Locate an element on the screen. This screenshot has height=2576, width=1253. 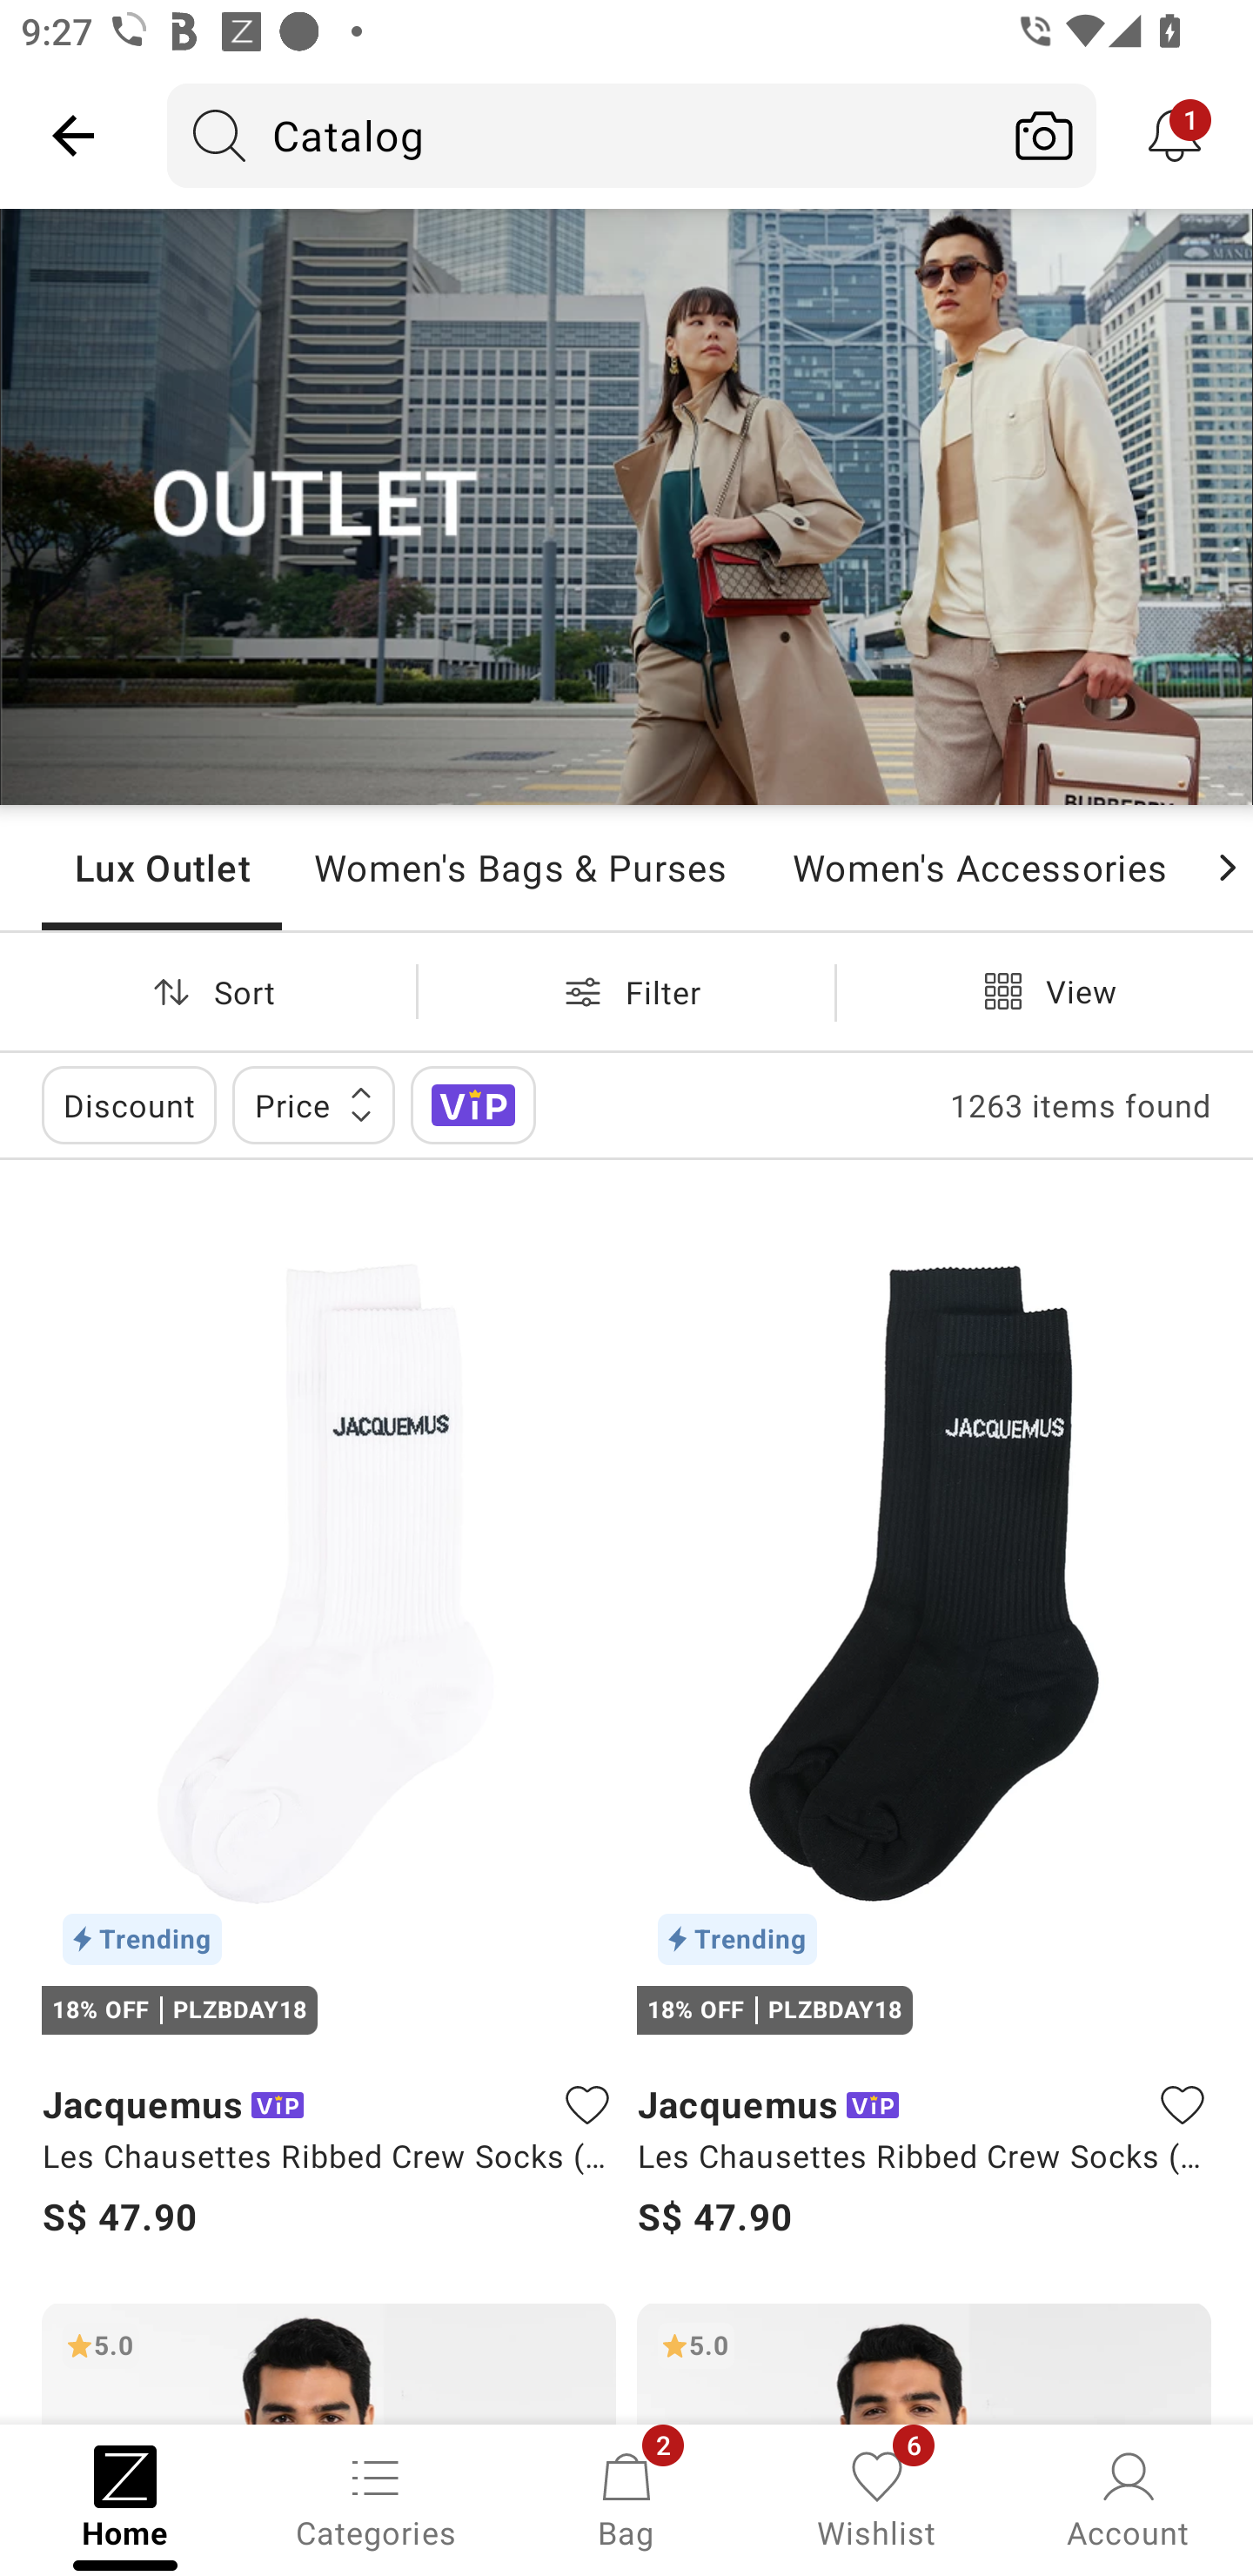
Sort is located at coordinates (208, 991).